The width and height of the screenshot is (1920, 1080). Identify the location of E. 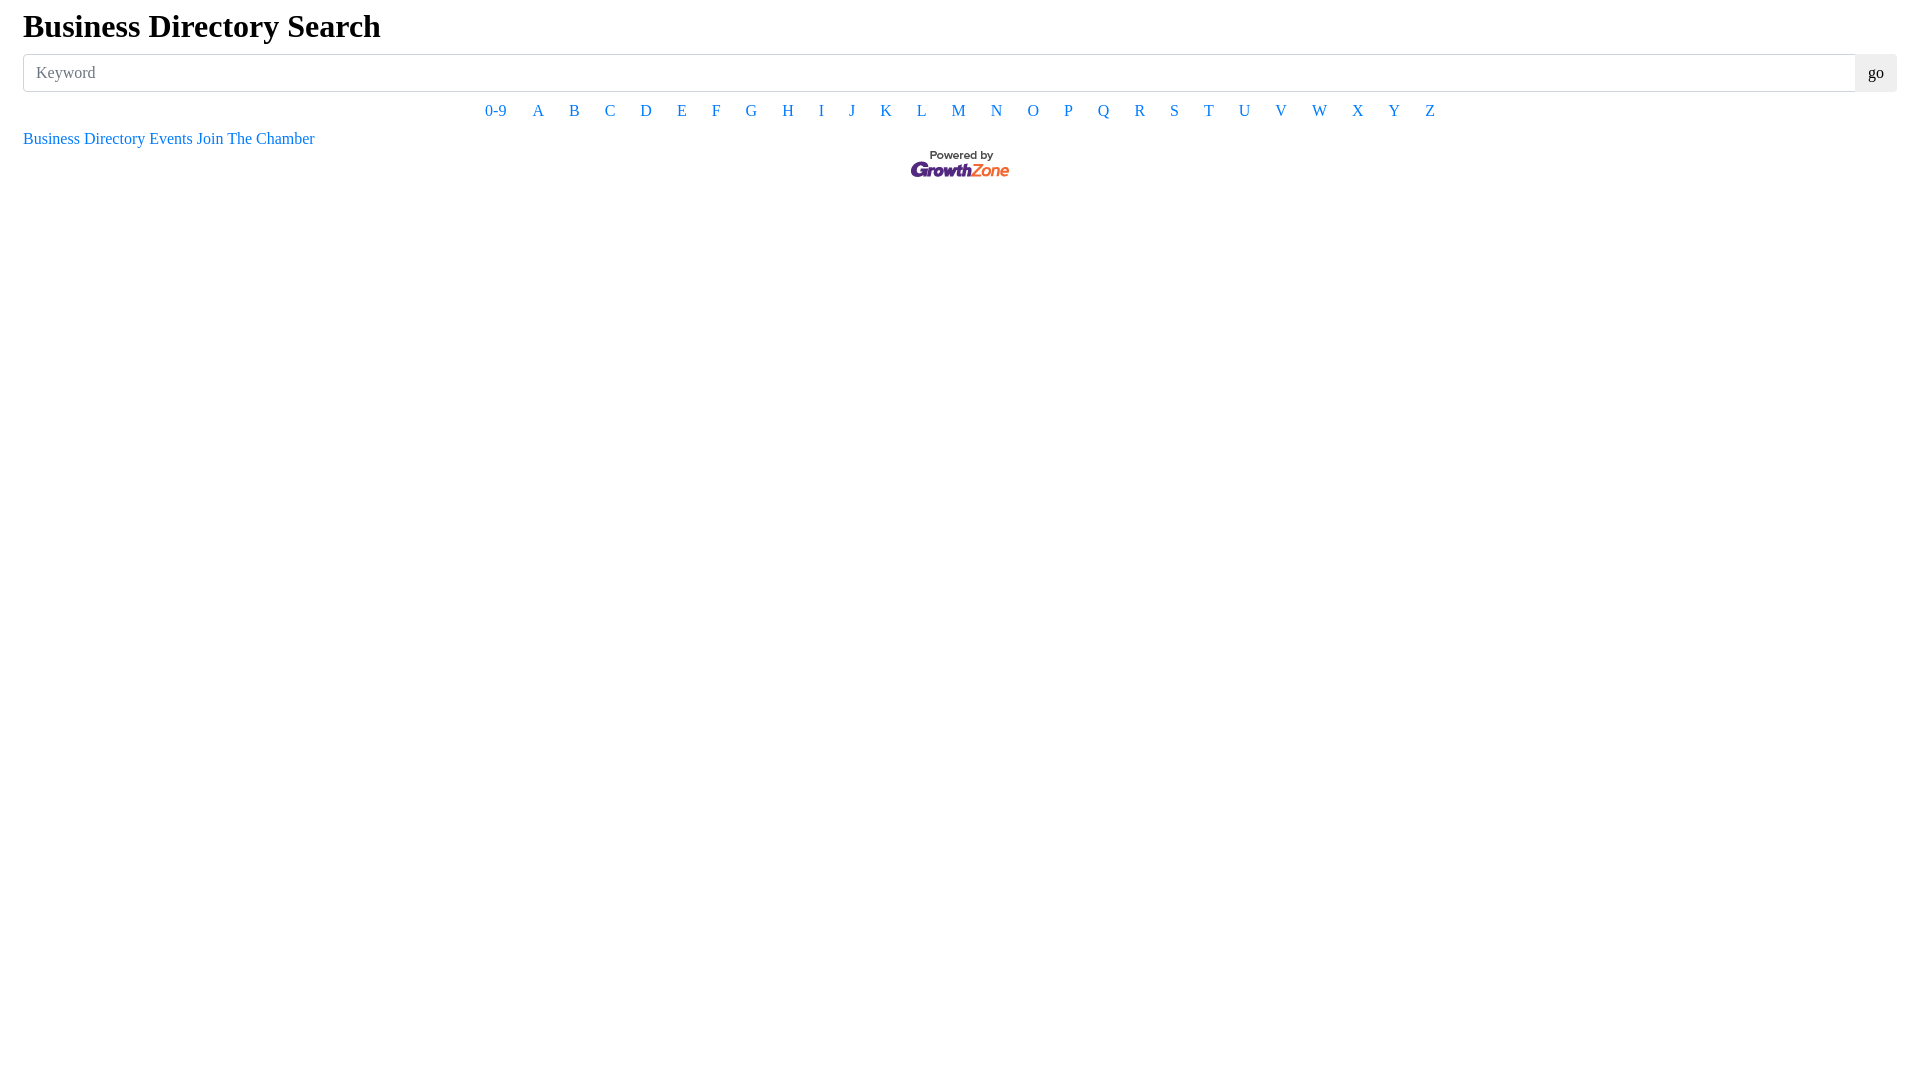
(682, 111).